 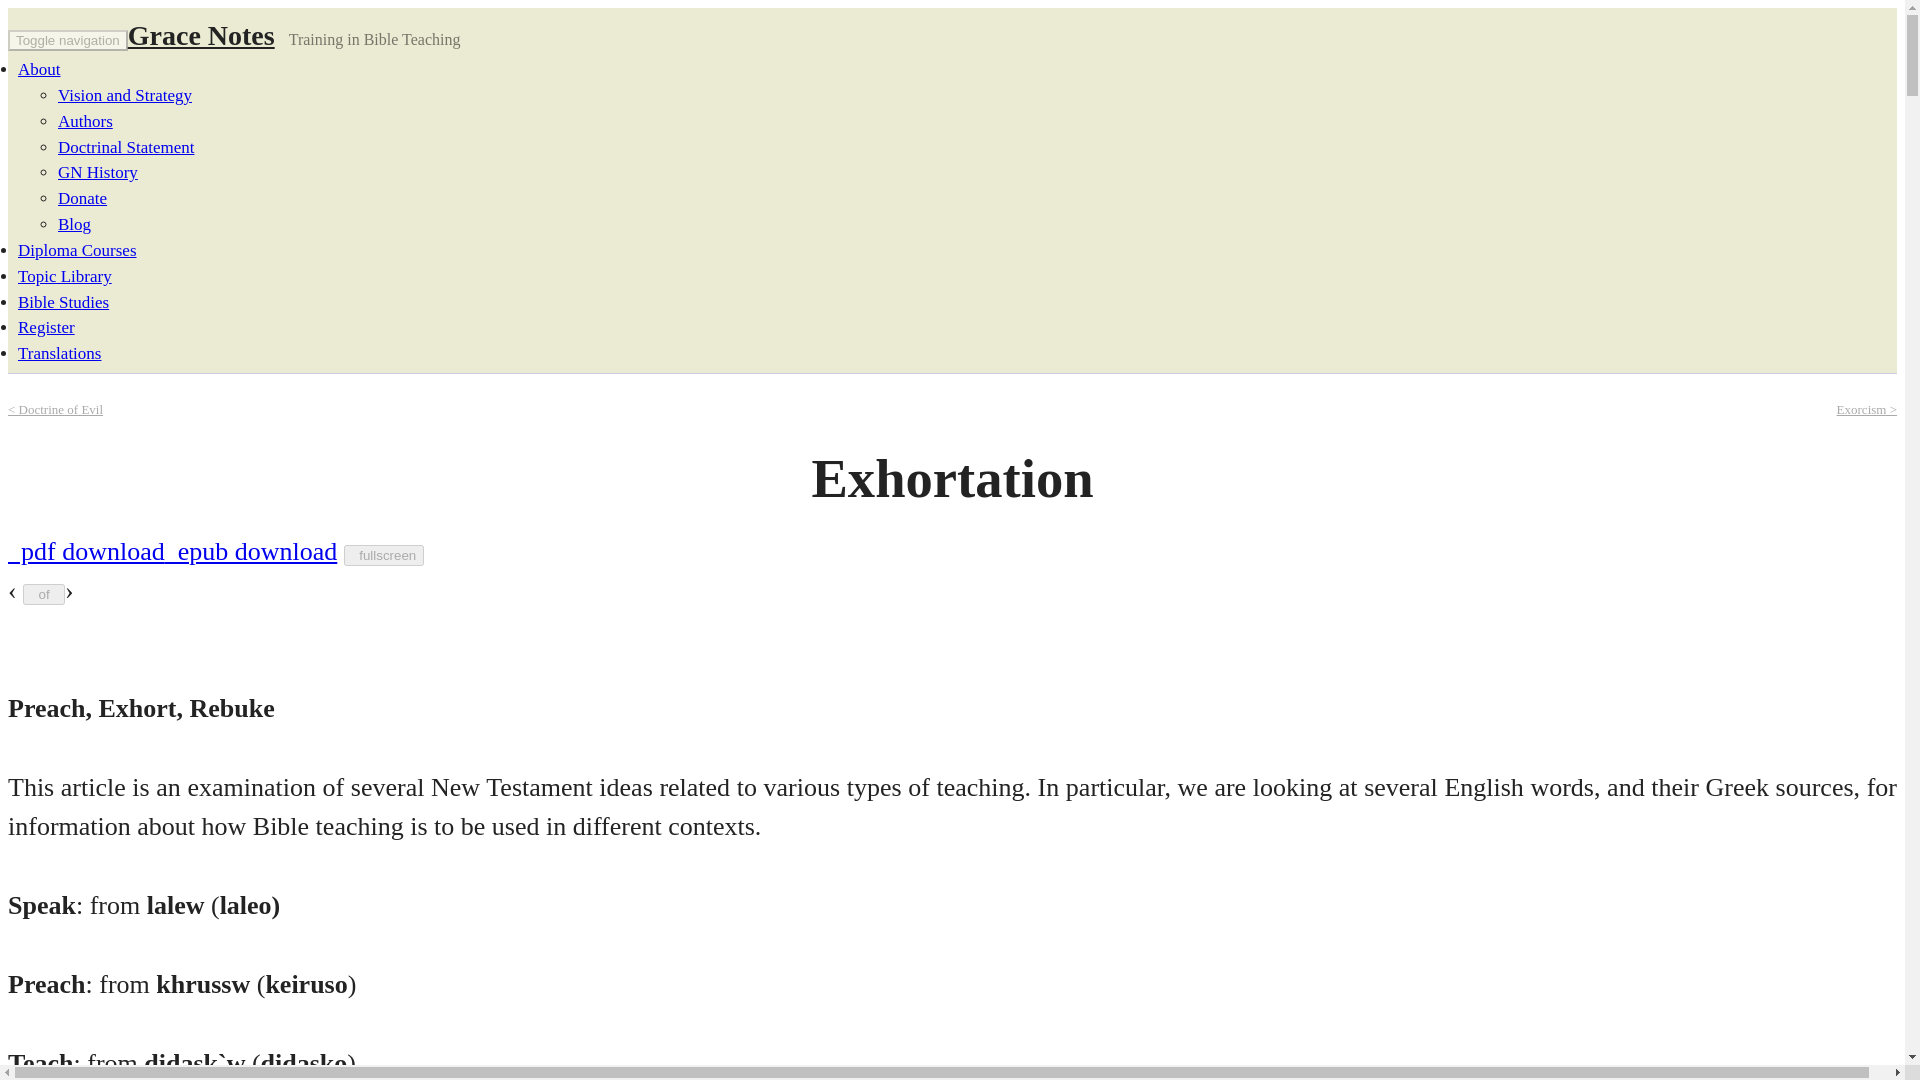 I want to click on Diploma Courses, so click(x=76, y=250).